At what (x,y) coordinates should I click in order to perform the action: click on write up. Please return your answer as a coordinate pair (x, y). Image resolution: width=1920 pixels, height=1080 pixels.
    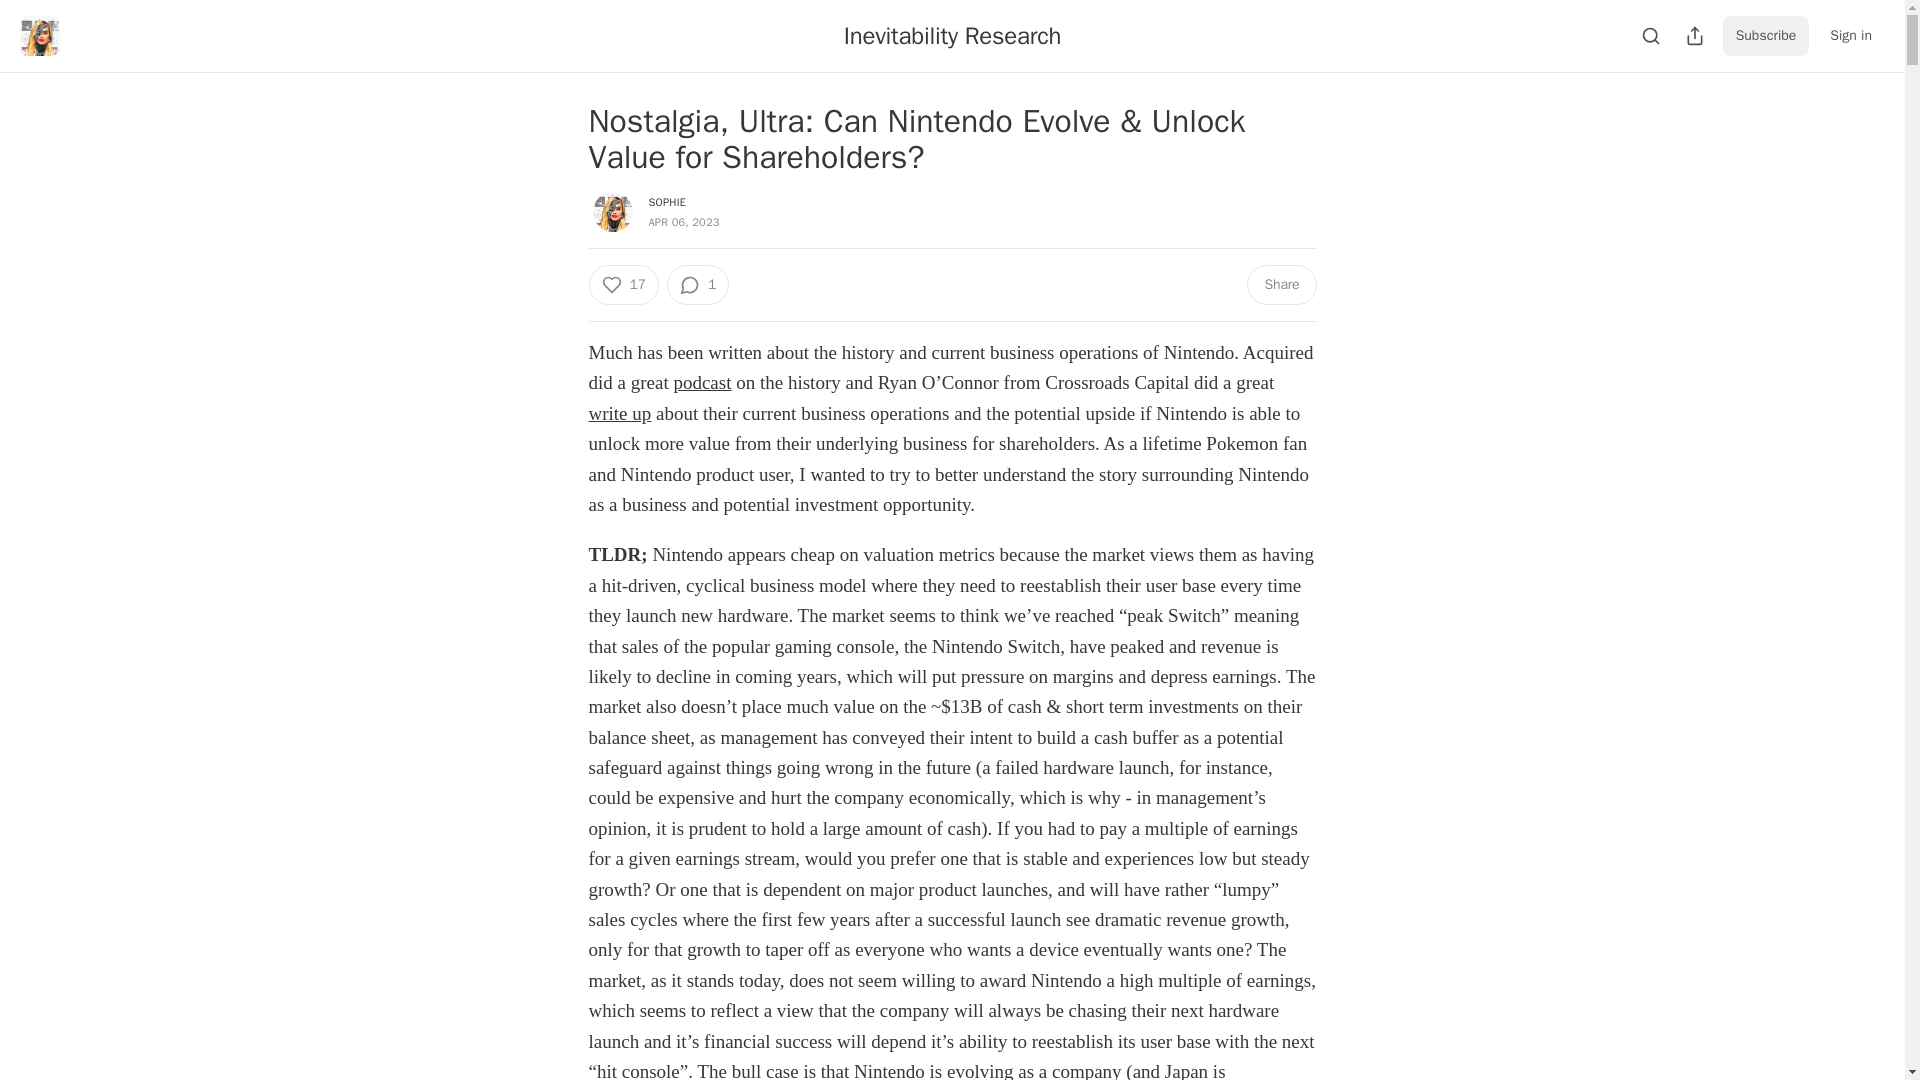
    Looking at the image, I should click on (618, 413).